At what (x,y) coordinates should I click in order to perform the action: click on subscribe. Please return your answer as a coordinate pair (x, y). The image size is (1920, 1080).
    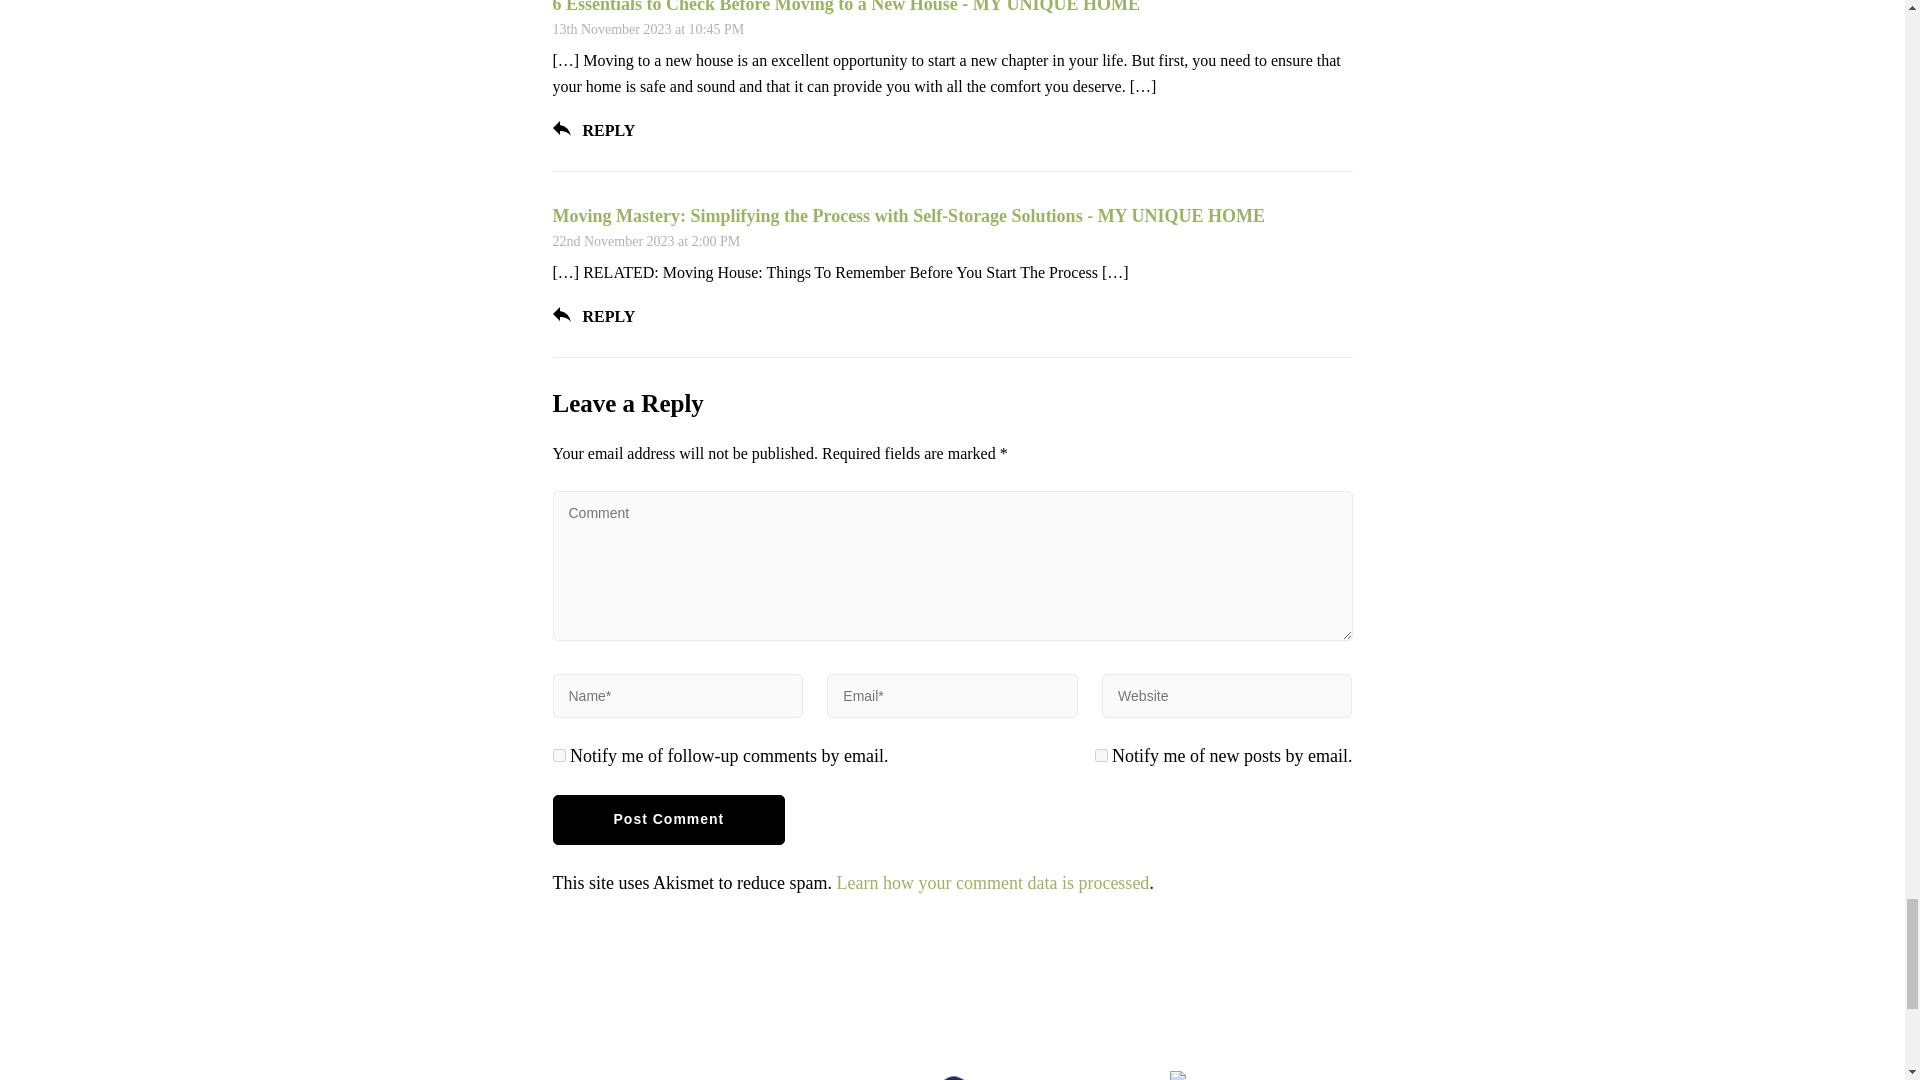
    Looking at the image, I should click on (1100, 756).